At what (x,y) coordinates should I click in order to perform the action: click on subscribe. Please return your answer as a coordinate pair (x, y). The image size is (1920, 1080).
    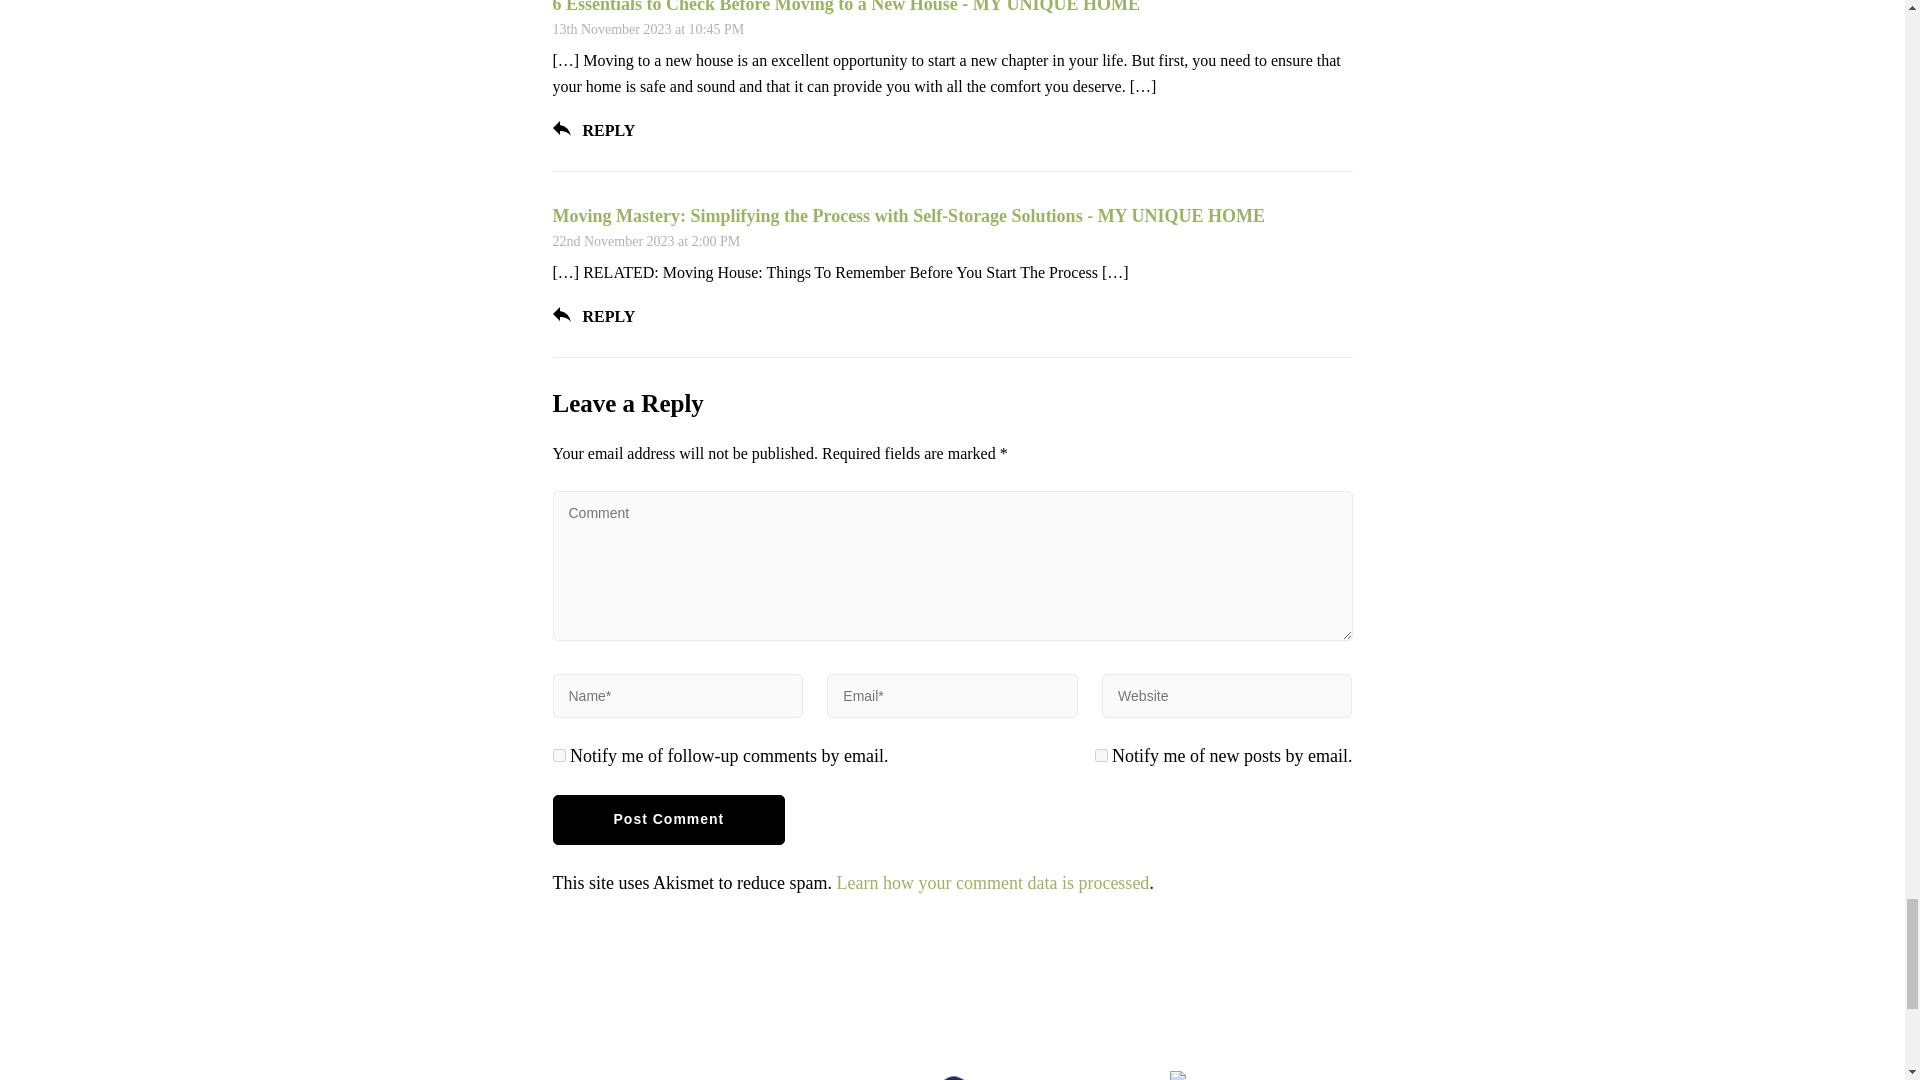
    Looking at the image, I should click on (1100, 756).